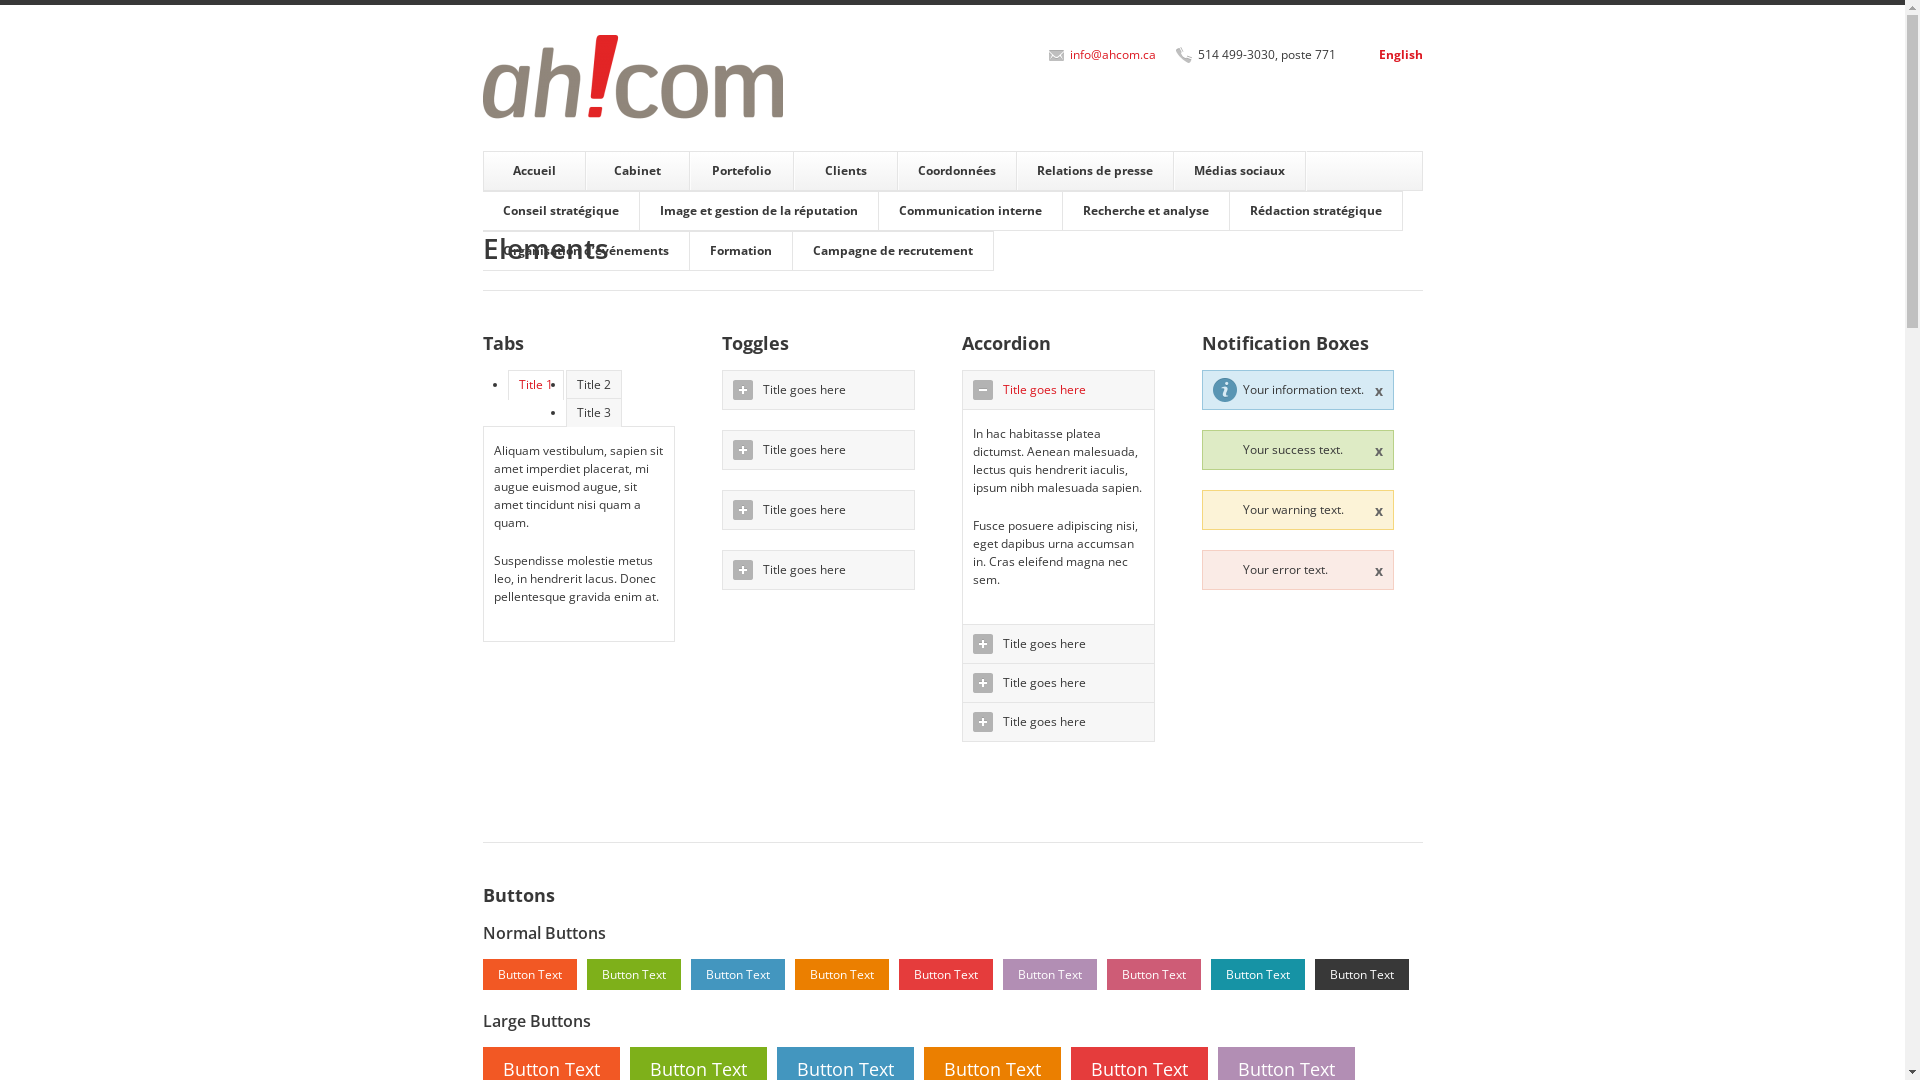 This screenshot has width=1920, height=1080. Describe the element at coordinates (1153, 974) in the screenshot. I see `Button Text` at that location.